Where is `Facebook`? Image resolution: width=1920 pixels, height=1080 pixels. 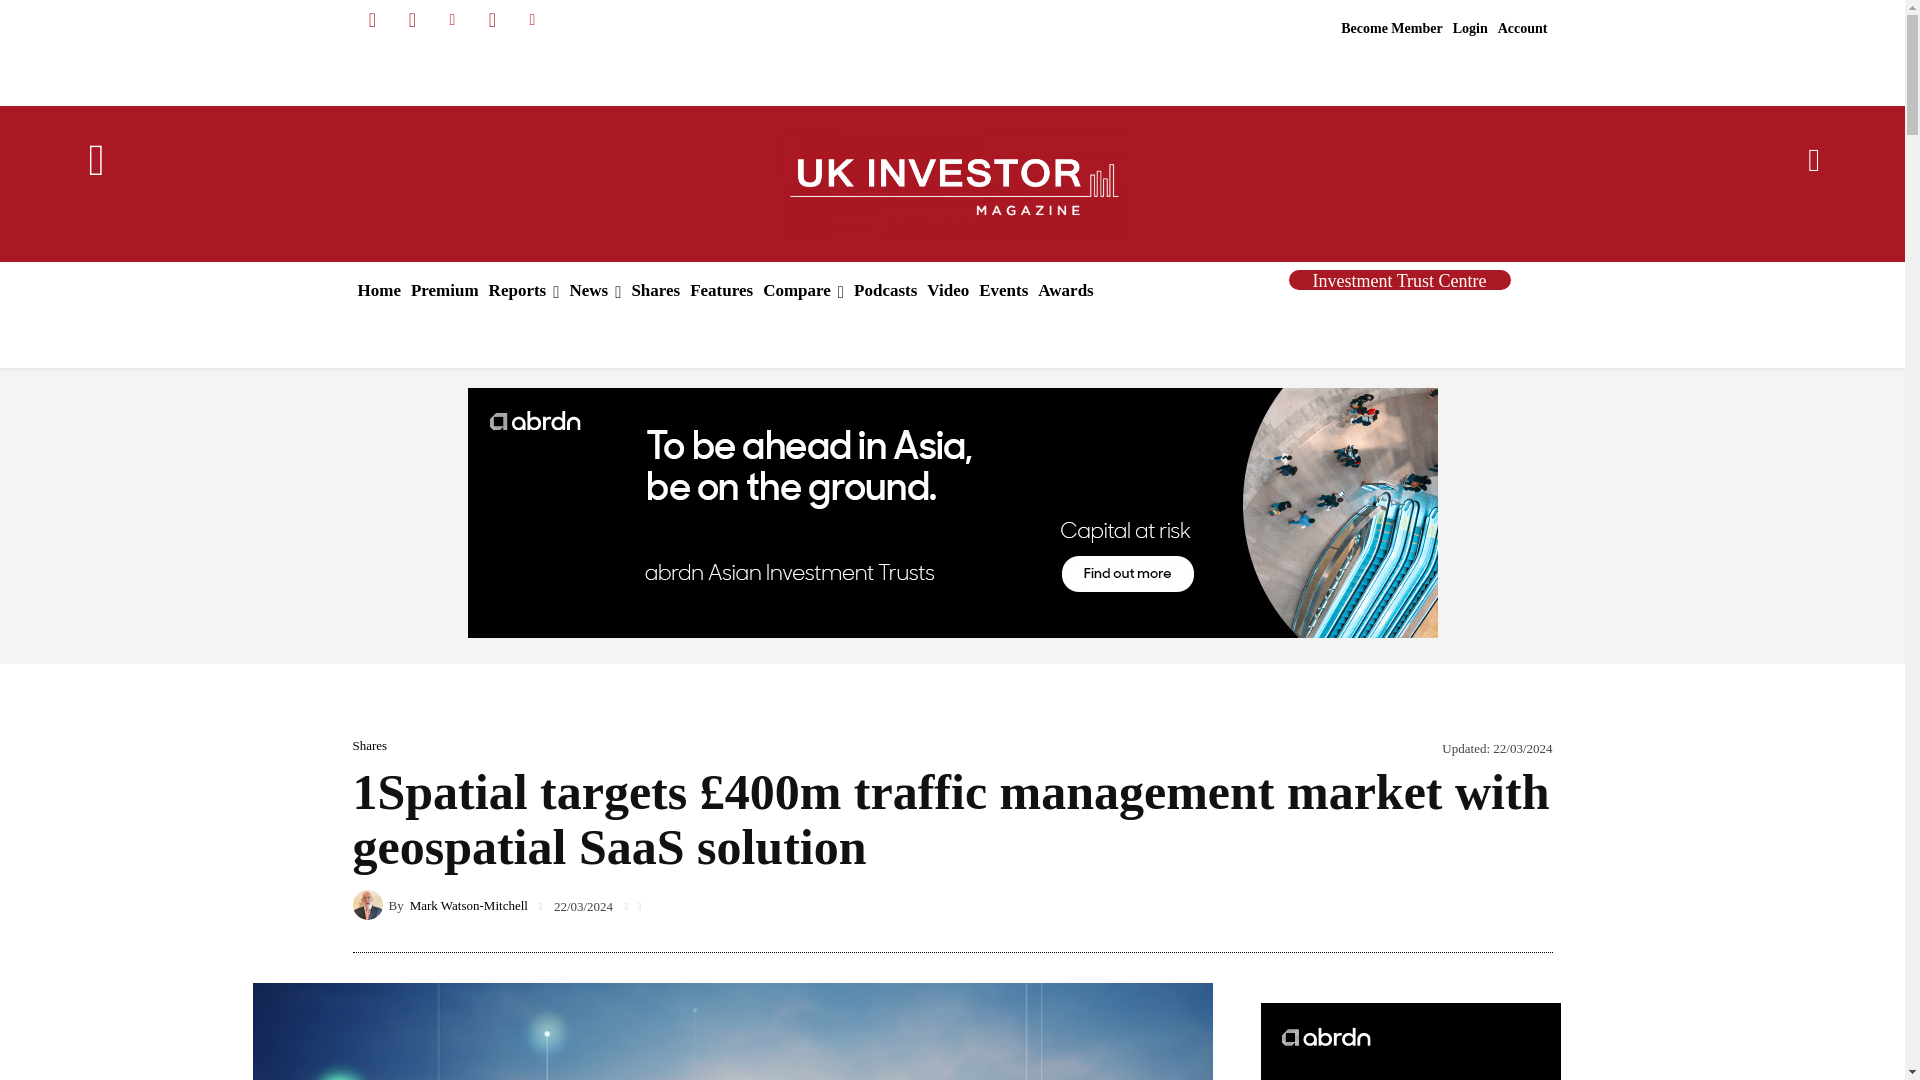 Facebook is located at coordinates (371, 20).